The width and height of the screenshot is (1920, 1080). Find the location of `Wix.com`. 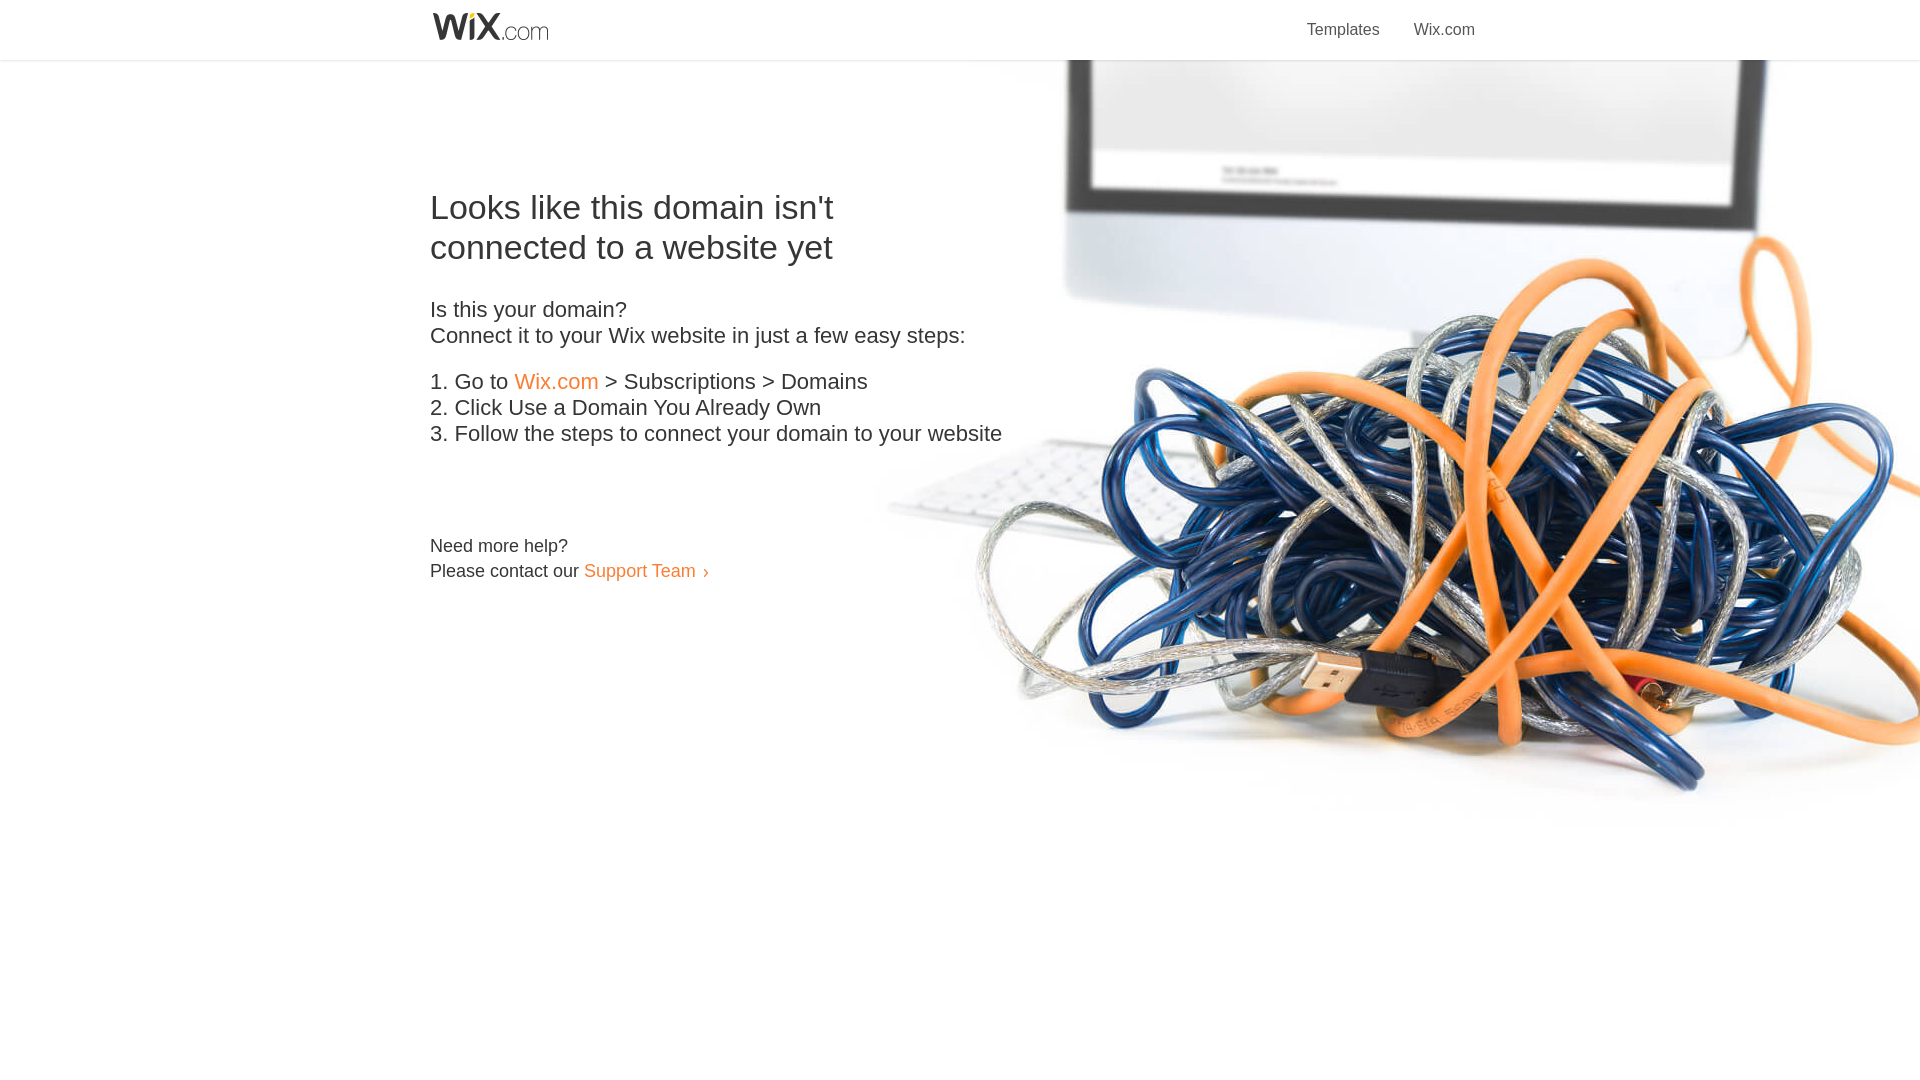

Wix.com is located at coordinates (556, 382).